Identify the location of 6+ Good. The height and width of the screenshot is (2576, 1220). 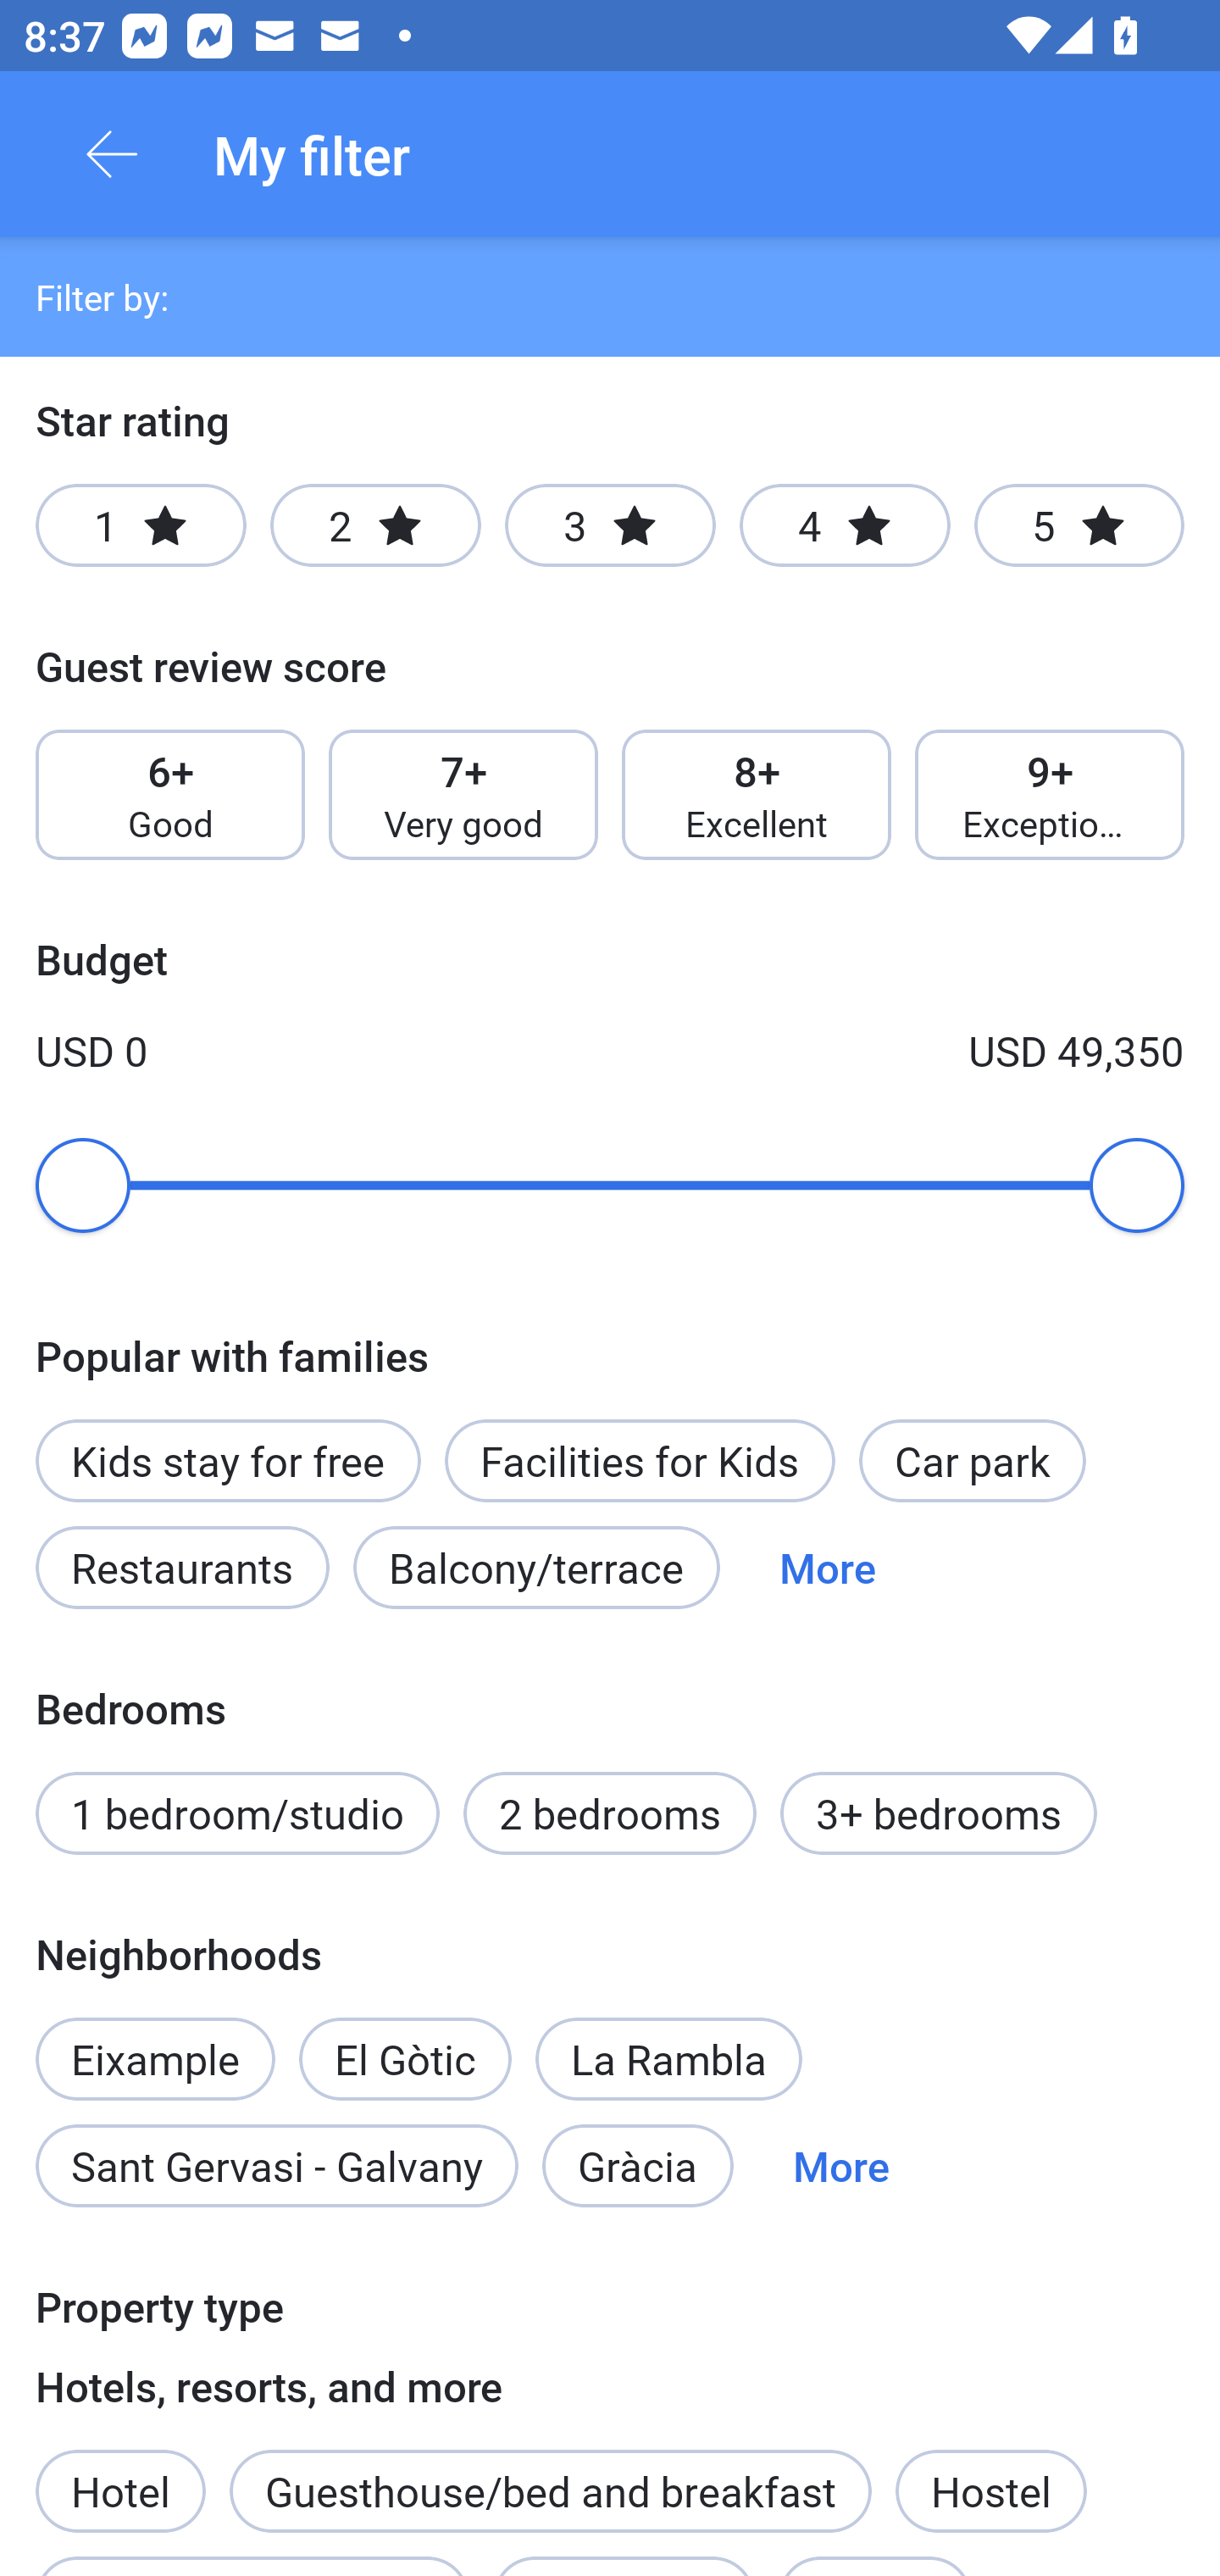
(169, 795).